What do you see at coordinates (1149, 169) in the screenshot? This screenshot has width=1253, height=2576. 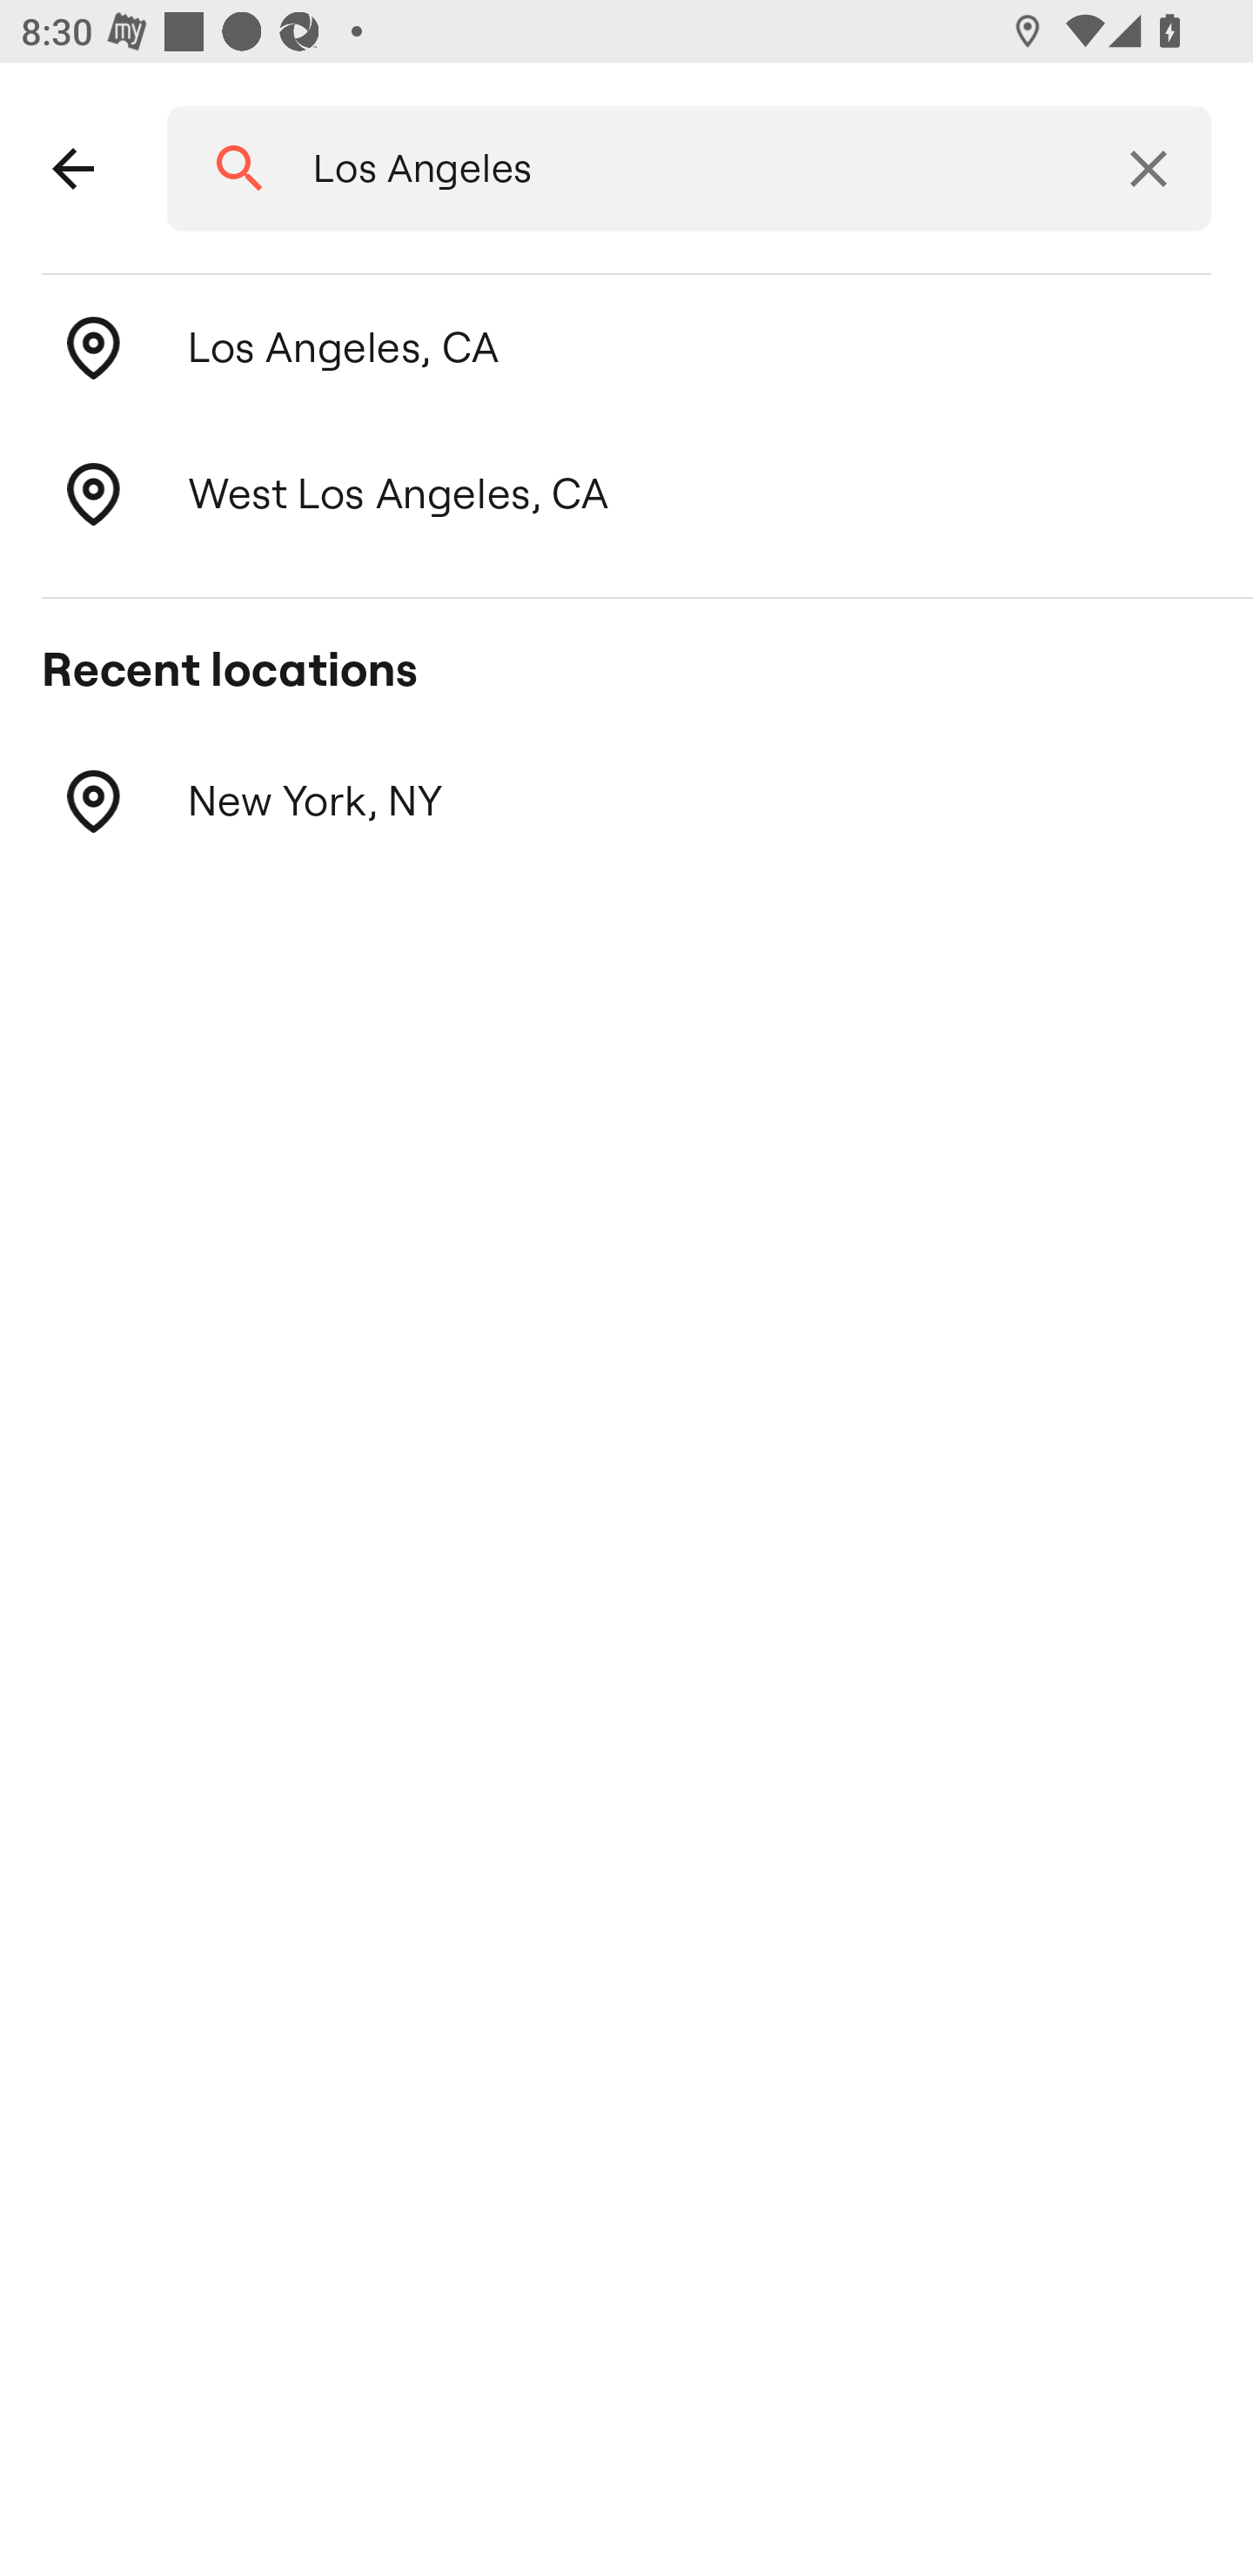 I see `Clear` at bounding box center [1149, 169].